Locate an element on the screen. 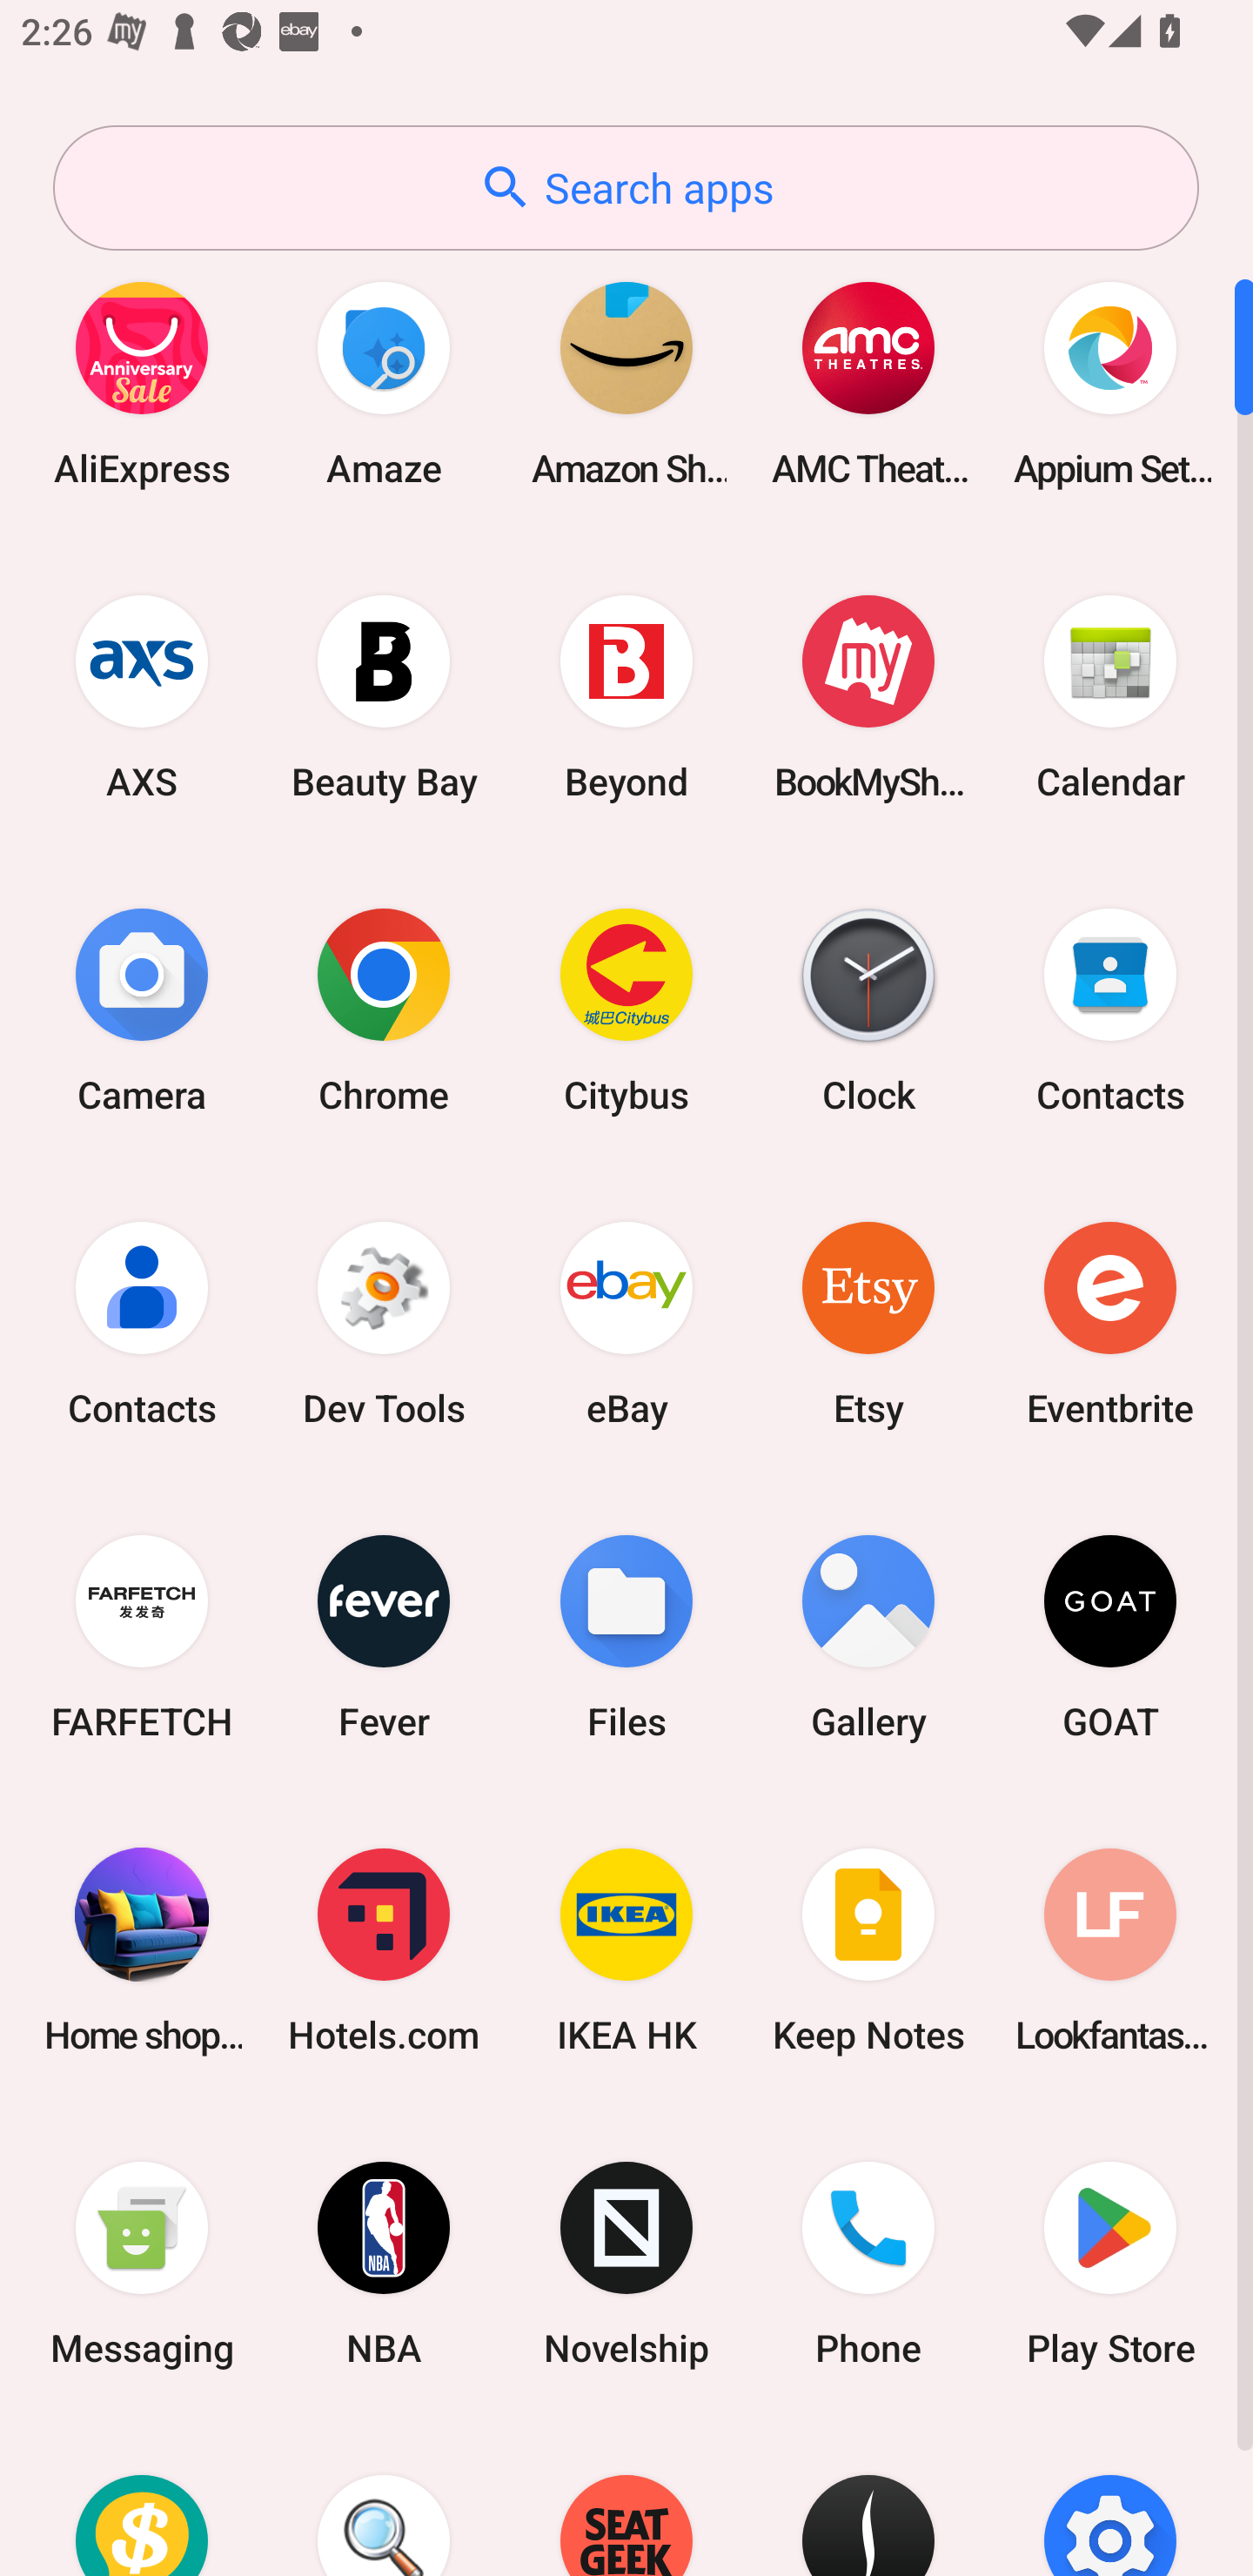  GOAT is located at coordinates (1110, 1636).